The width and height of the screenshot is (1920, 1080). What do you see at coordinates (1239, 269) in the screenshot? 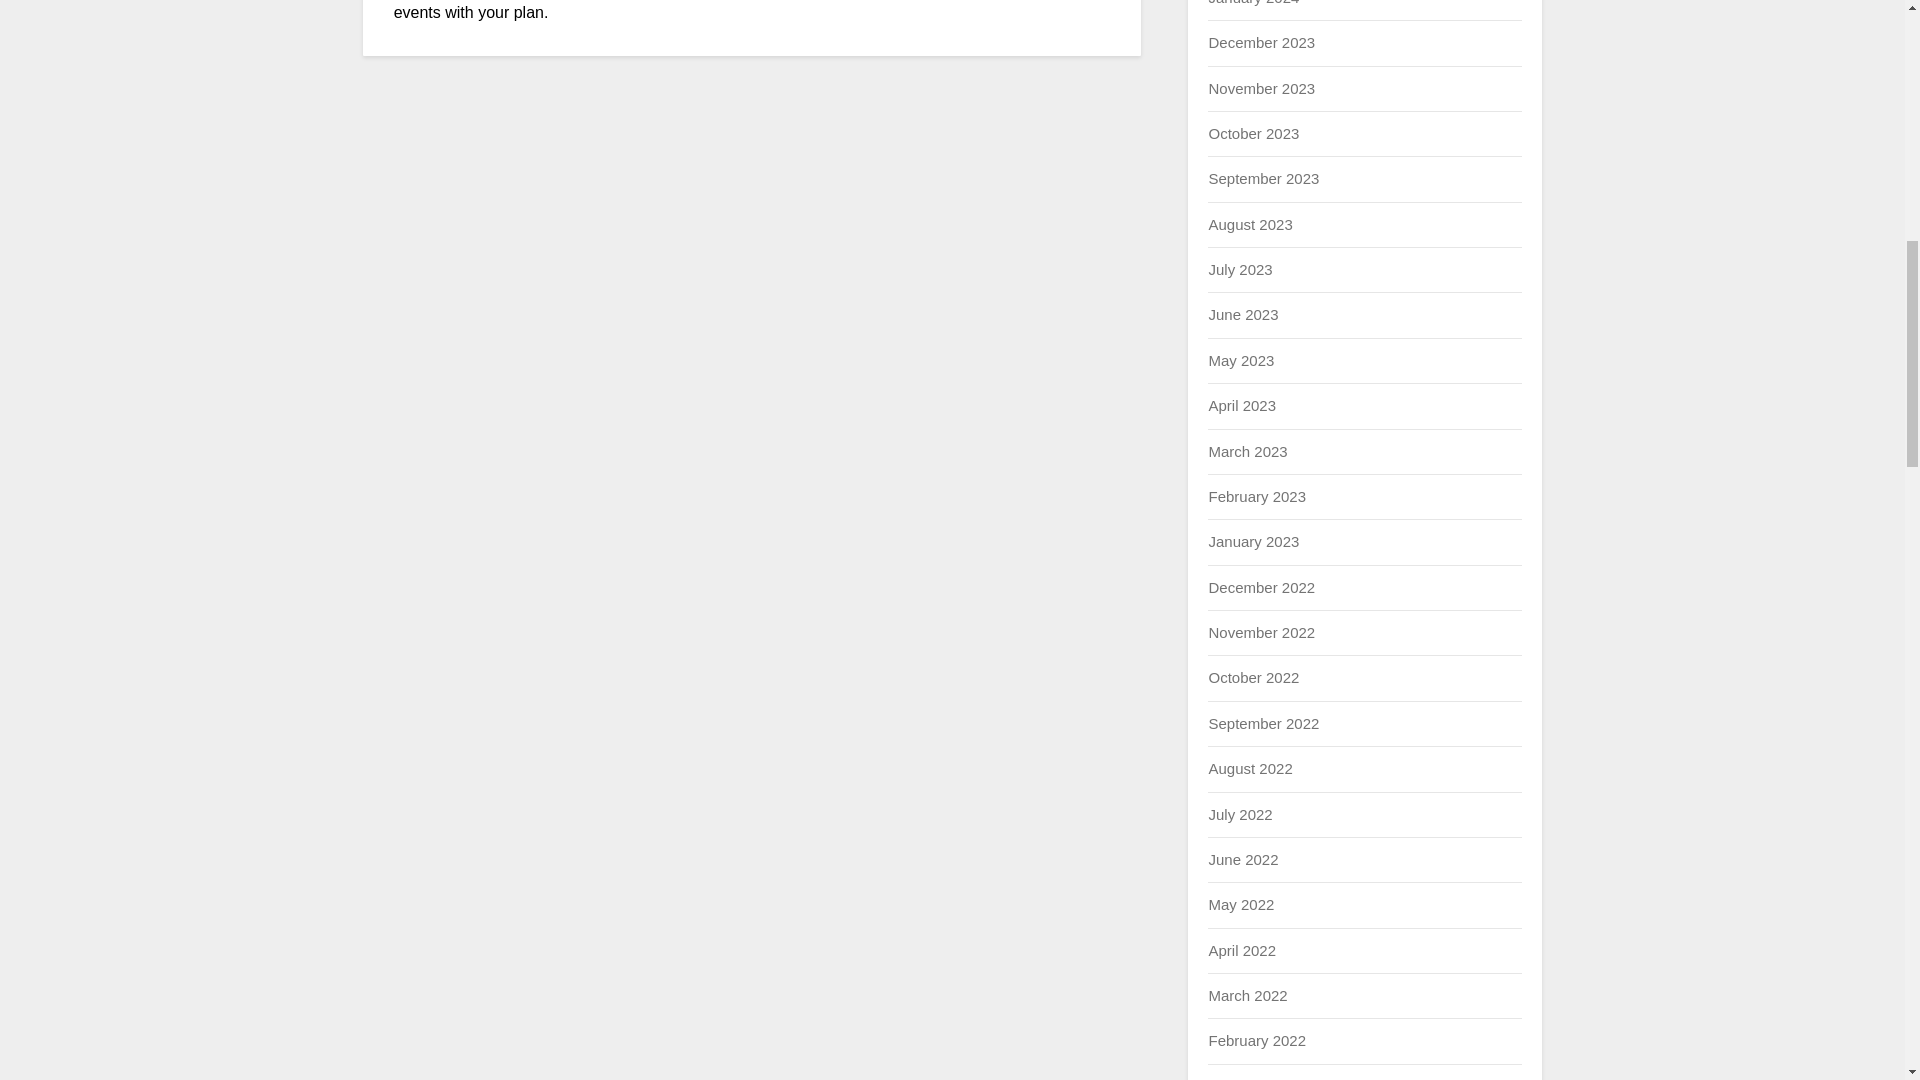
I see `July 2023` at bounding box center [1239, 269].